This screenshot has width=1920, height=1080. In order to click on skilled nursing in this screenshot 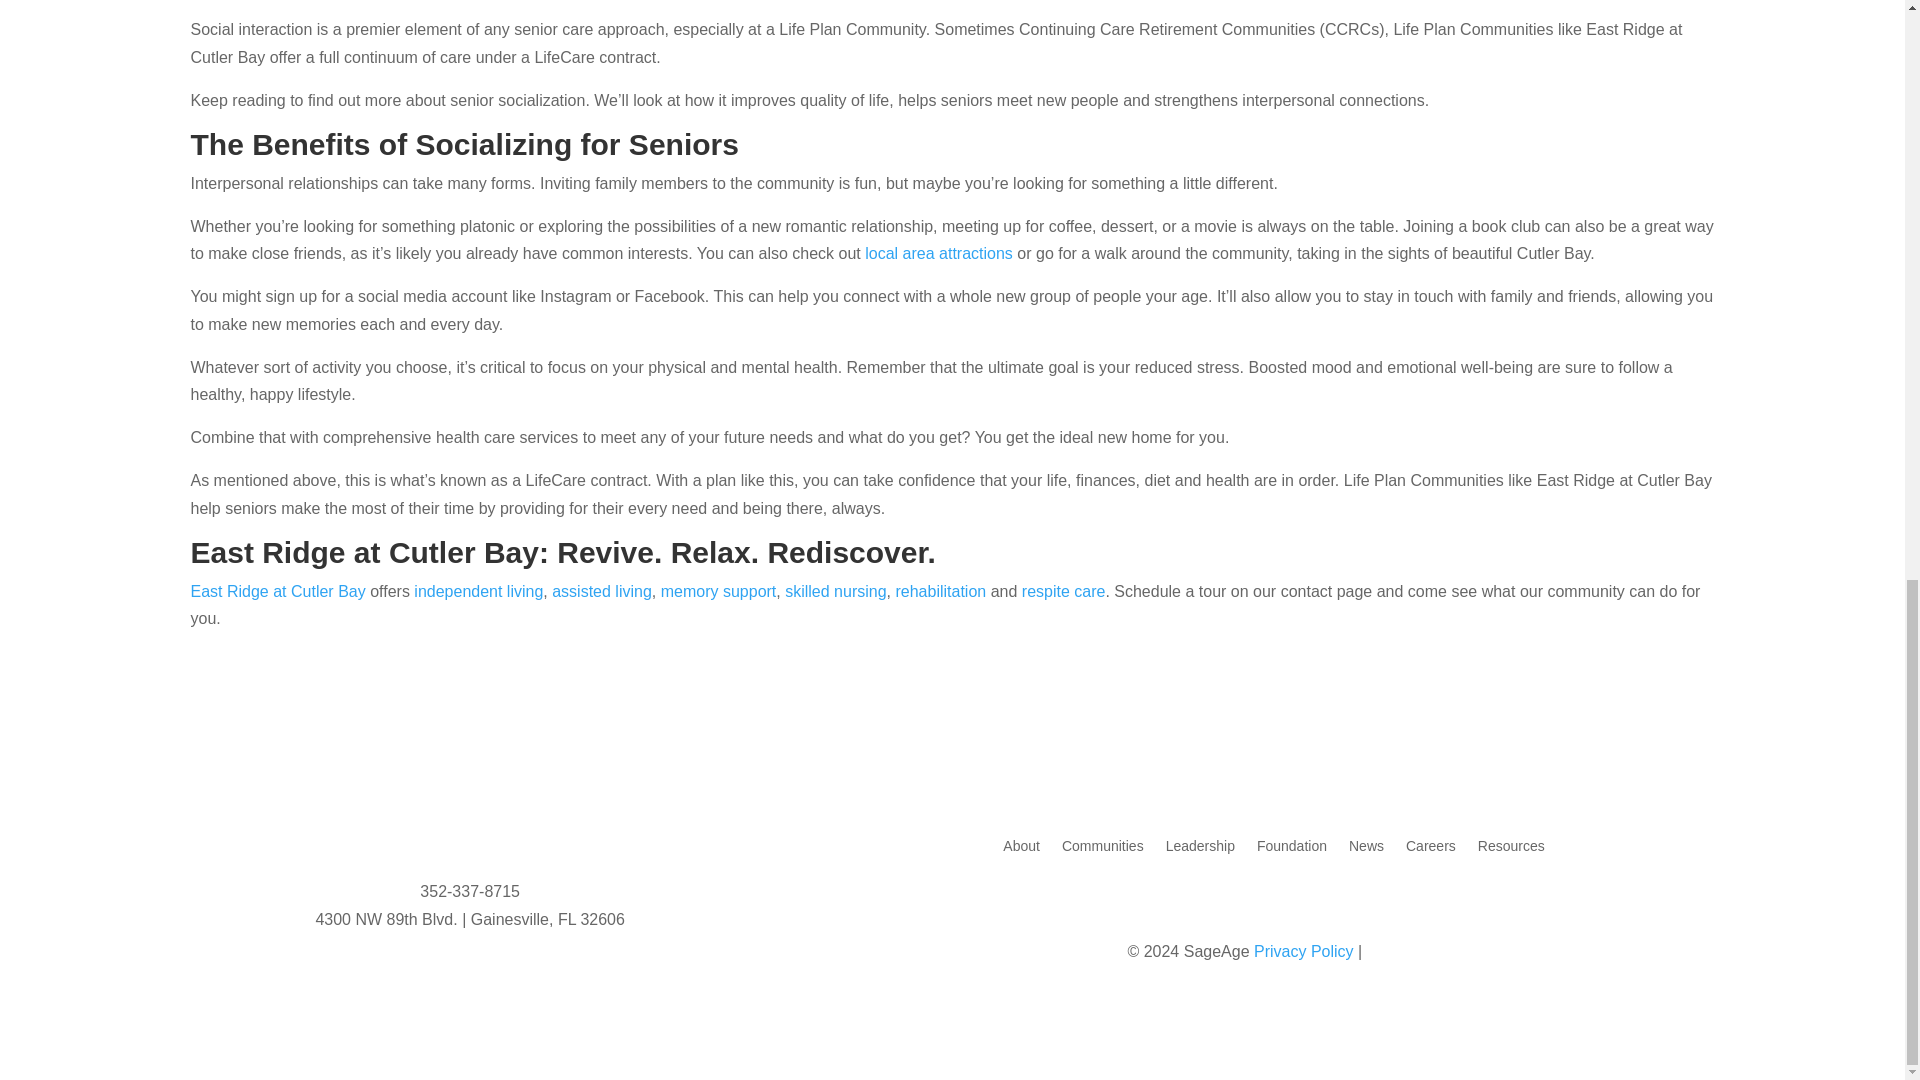, I will do `click(835, 592)`.